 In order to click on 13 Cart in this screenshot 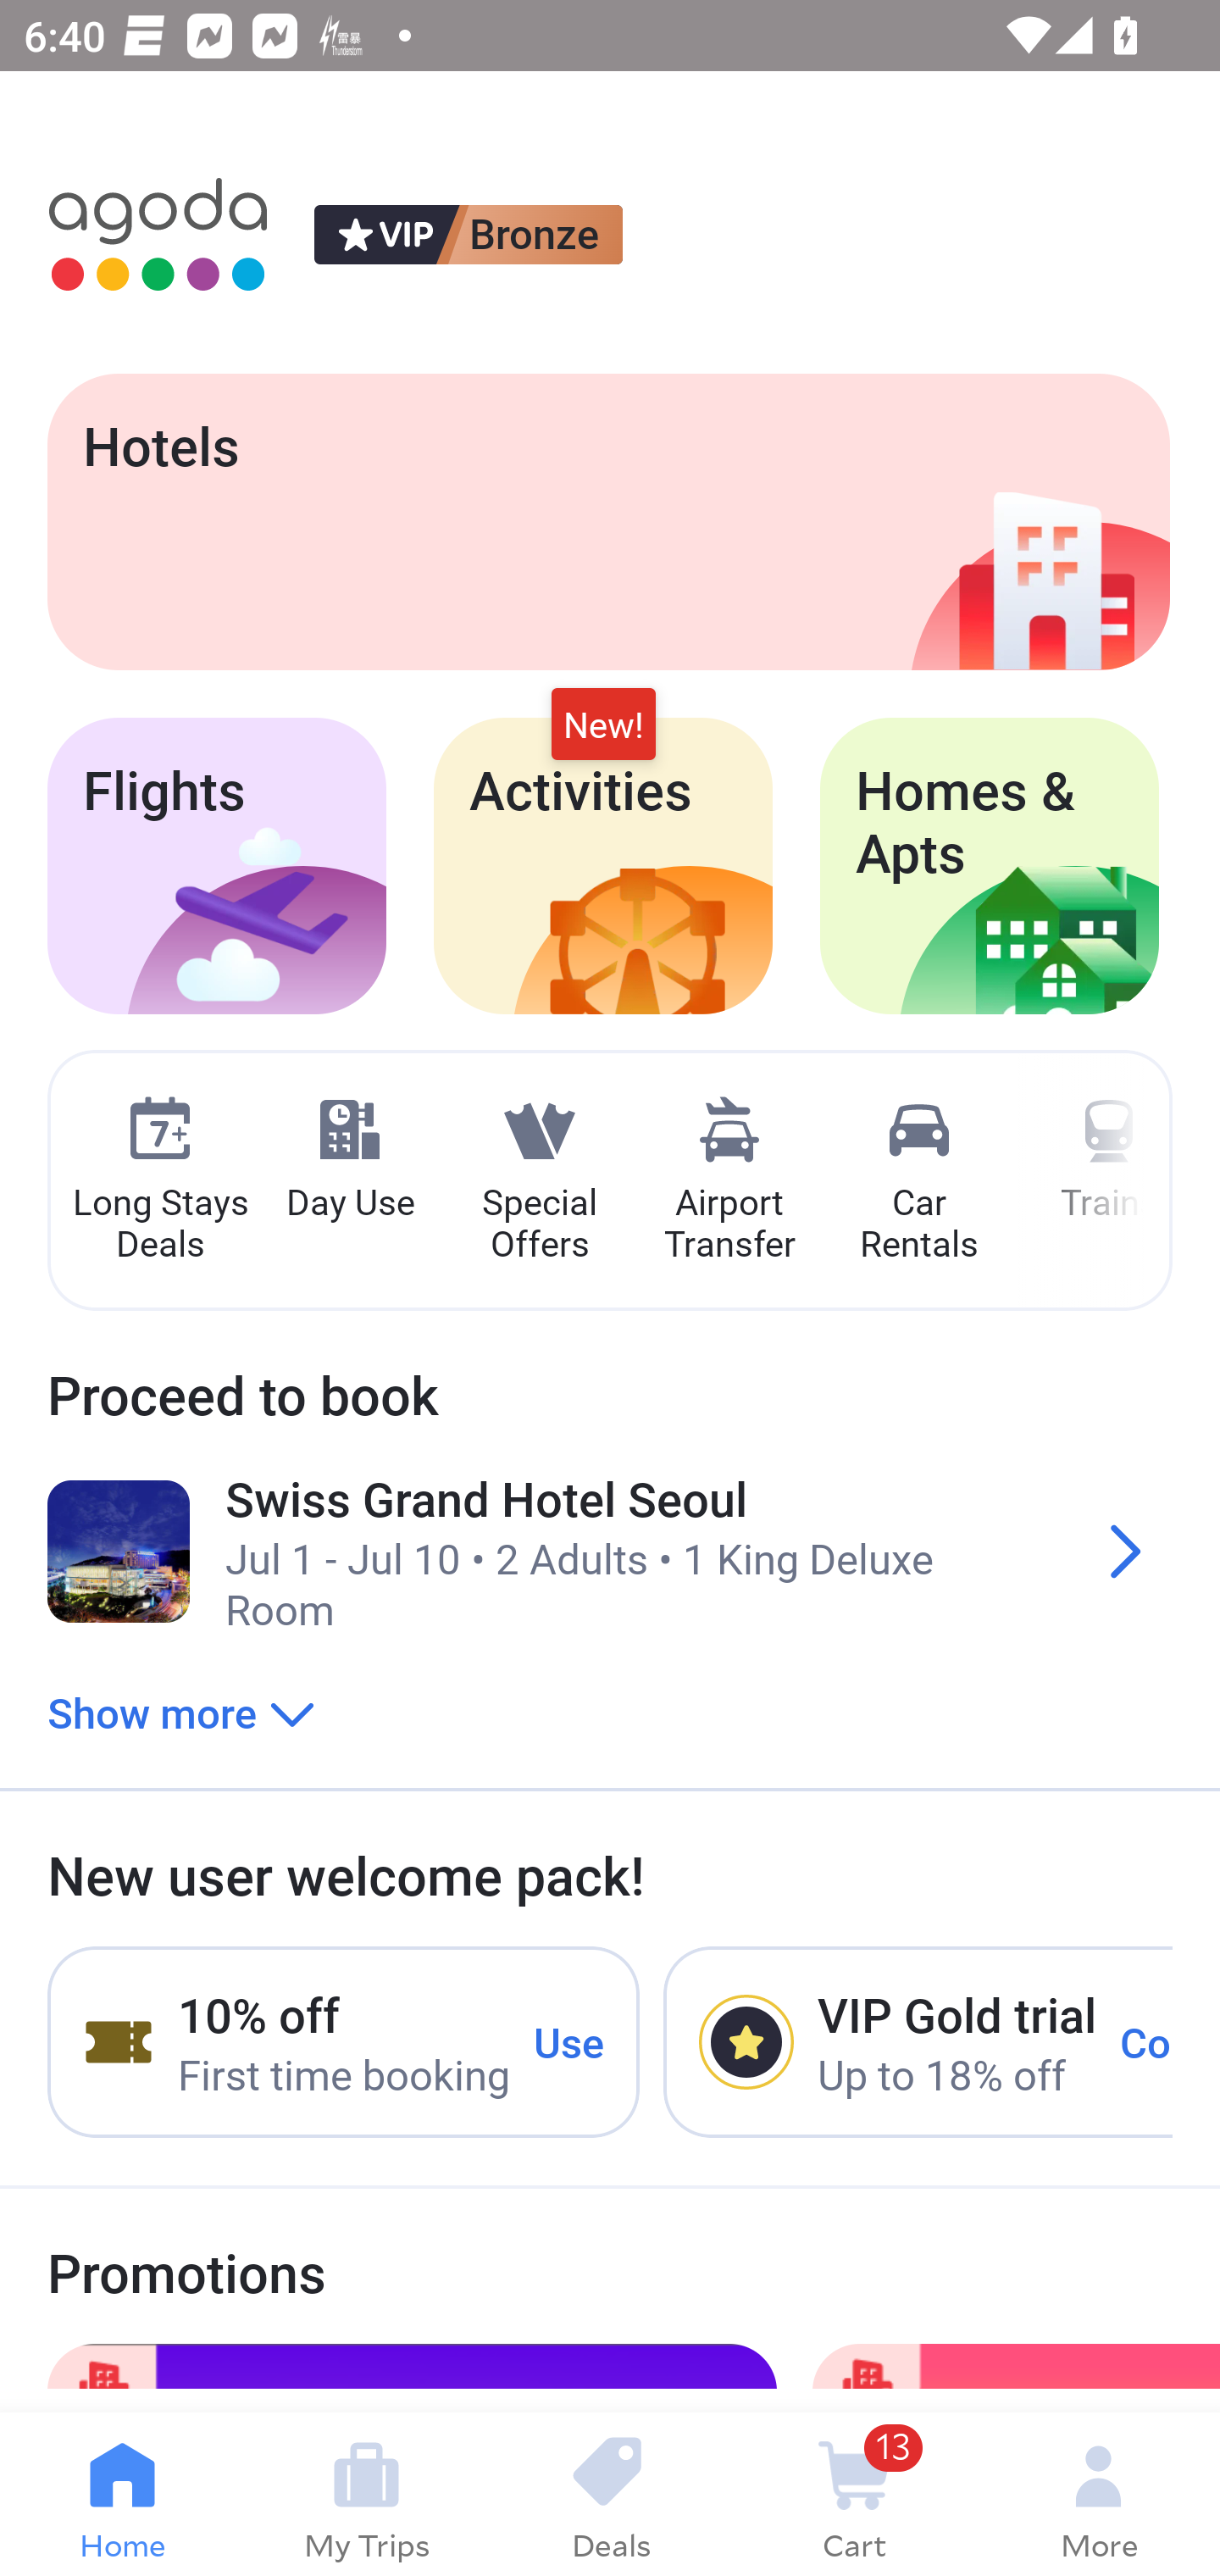, I will do `click(854, 2495)`.